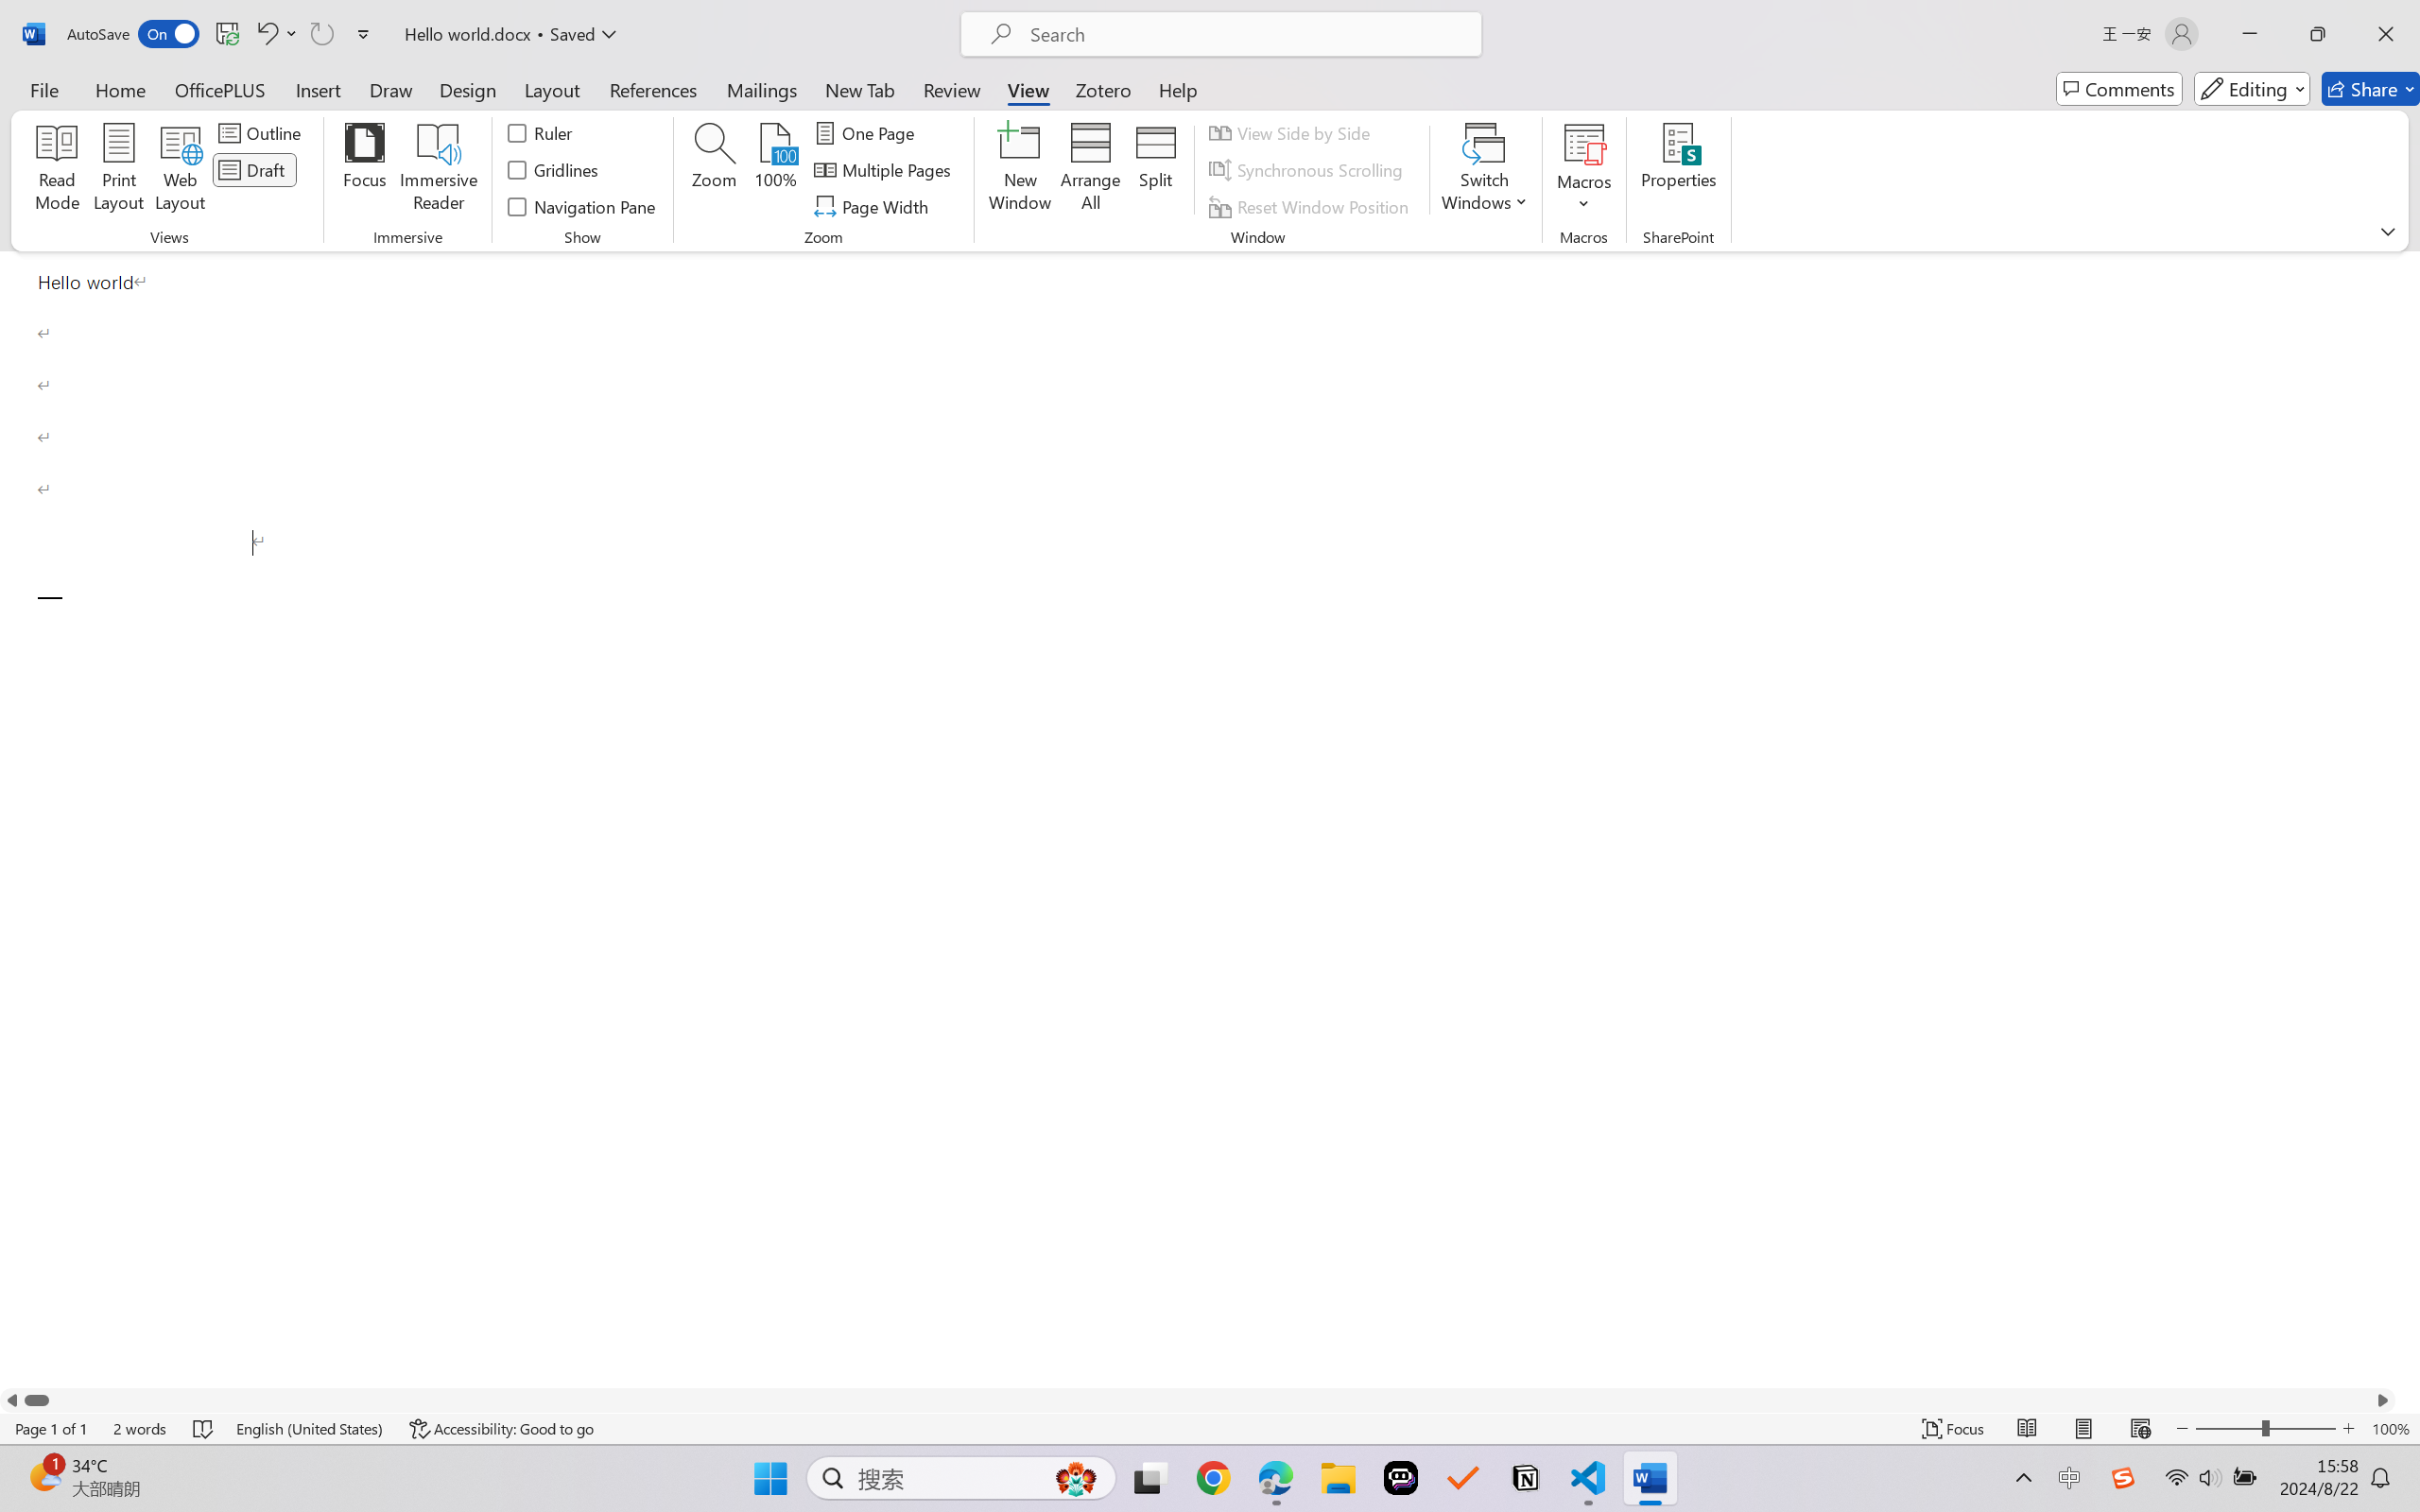 The width and height of the screenshot is (2420, 1512). I want to click on Focus , so click(1954, 1429).